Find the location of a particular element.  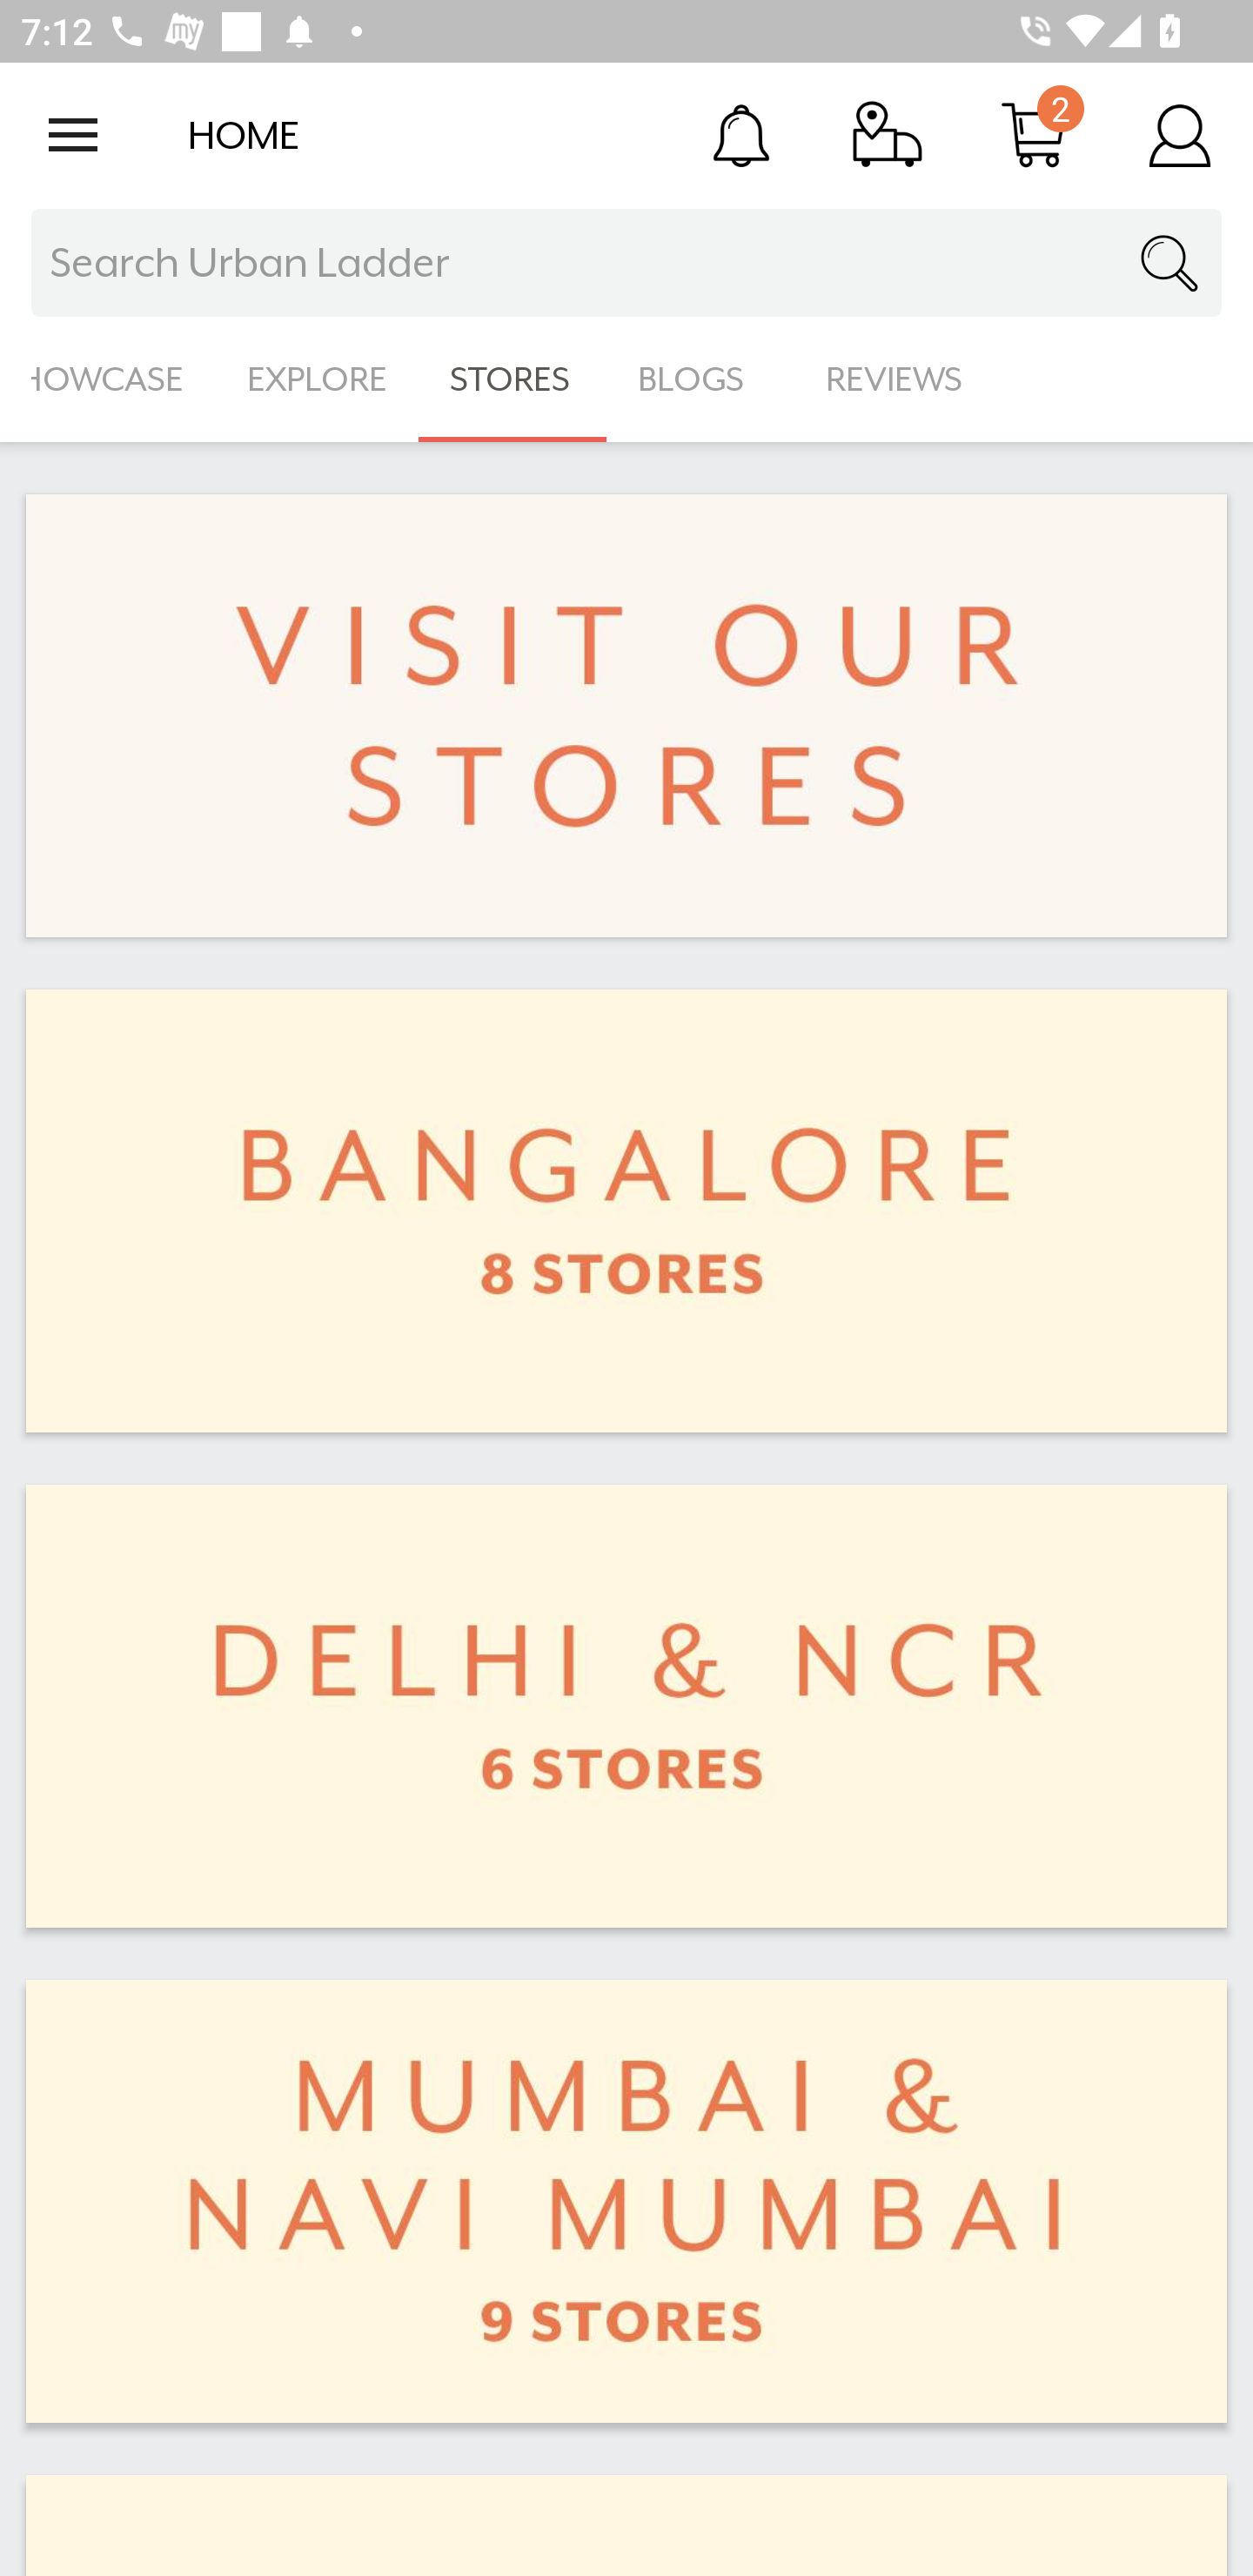

STORES is located at coordinates (512, 379).